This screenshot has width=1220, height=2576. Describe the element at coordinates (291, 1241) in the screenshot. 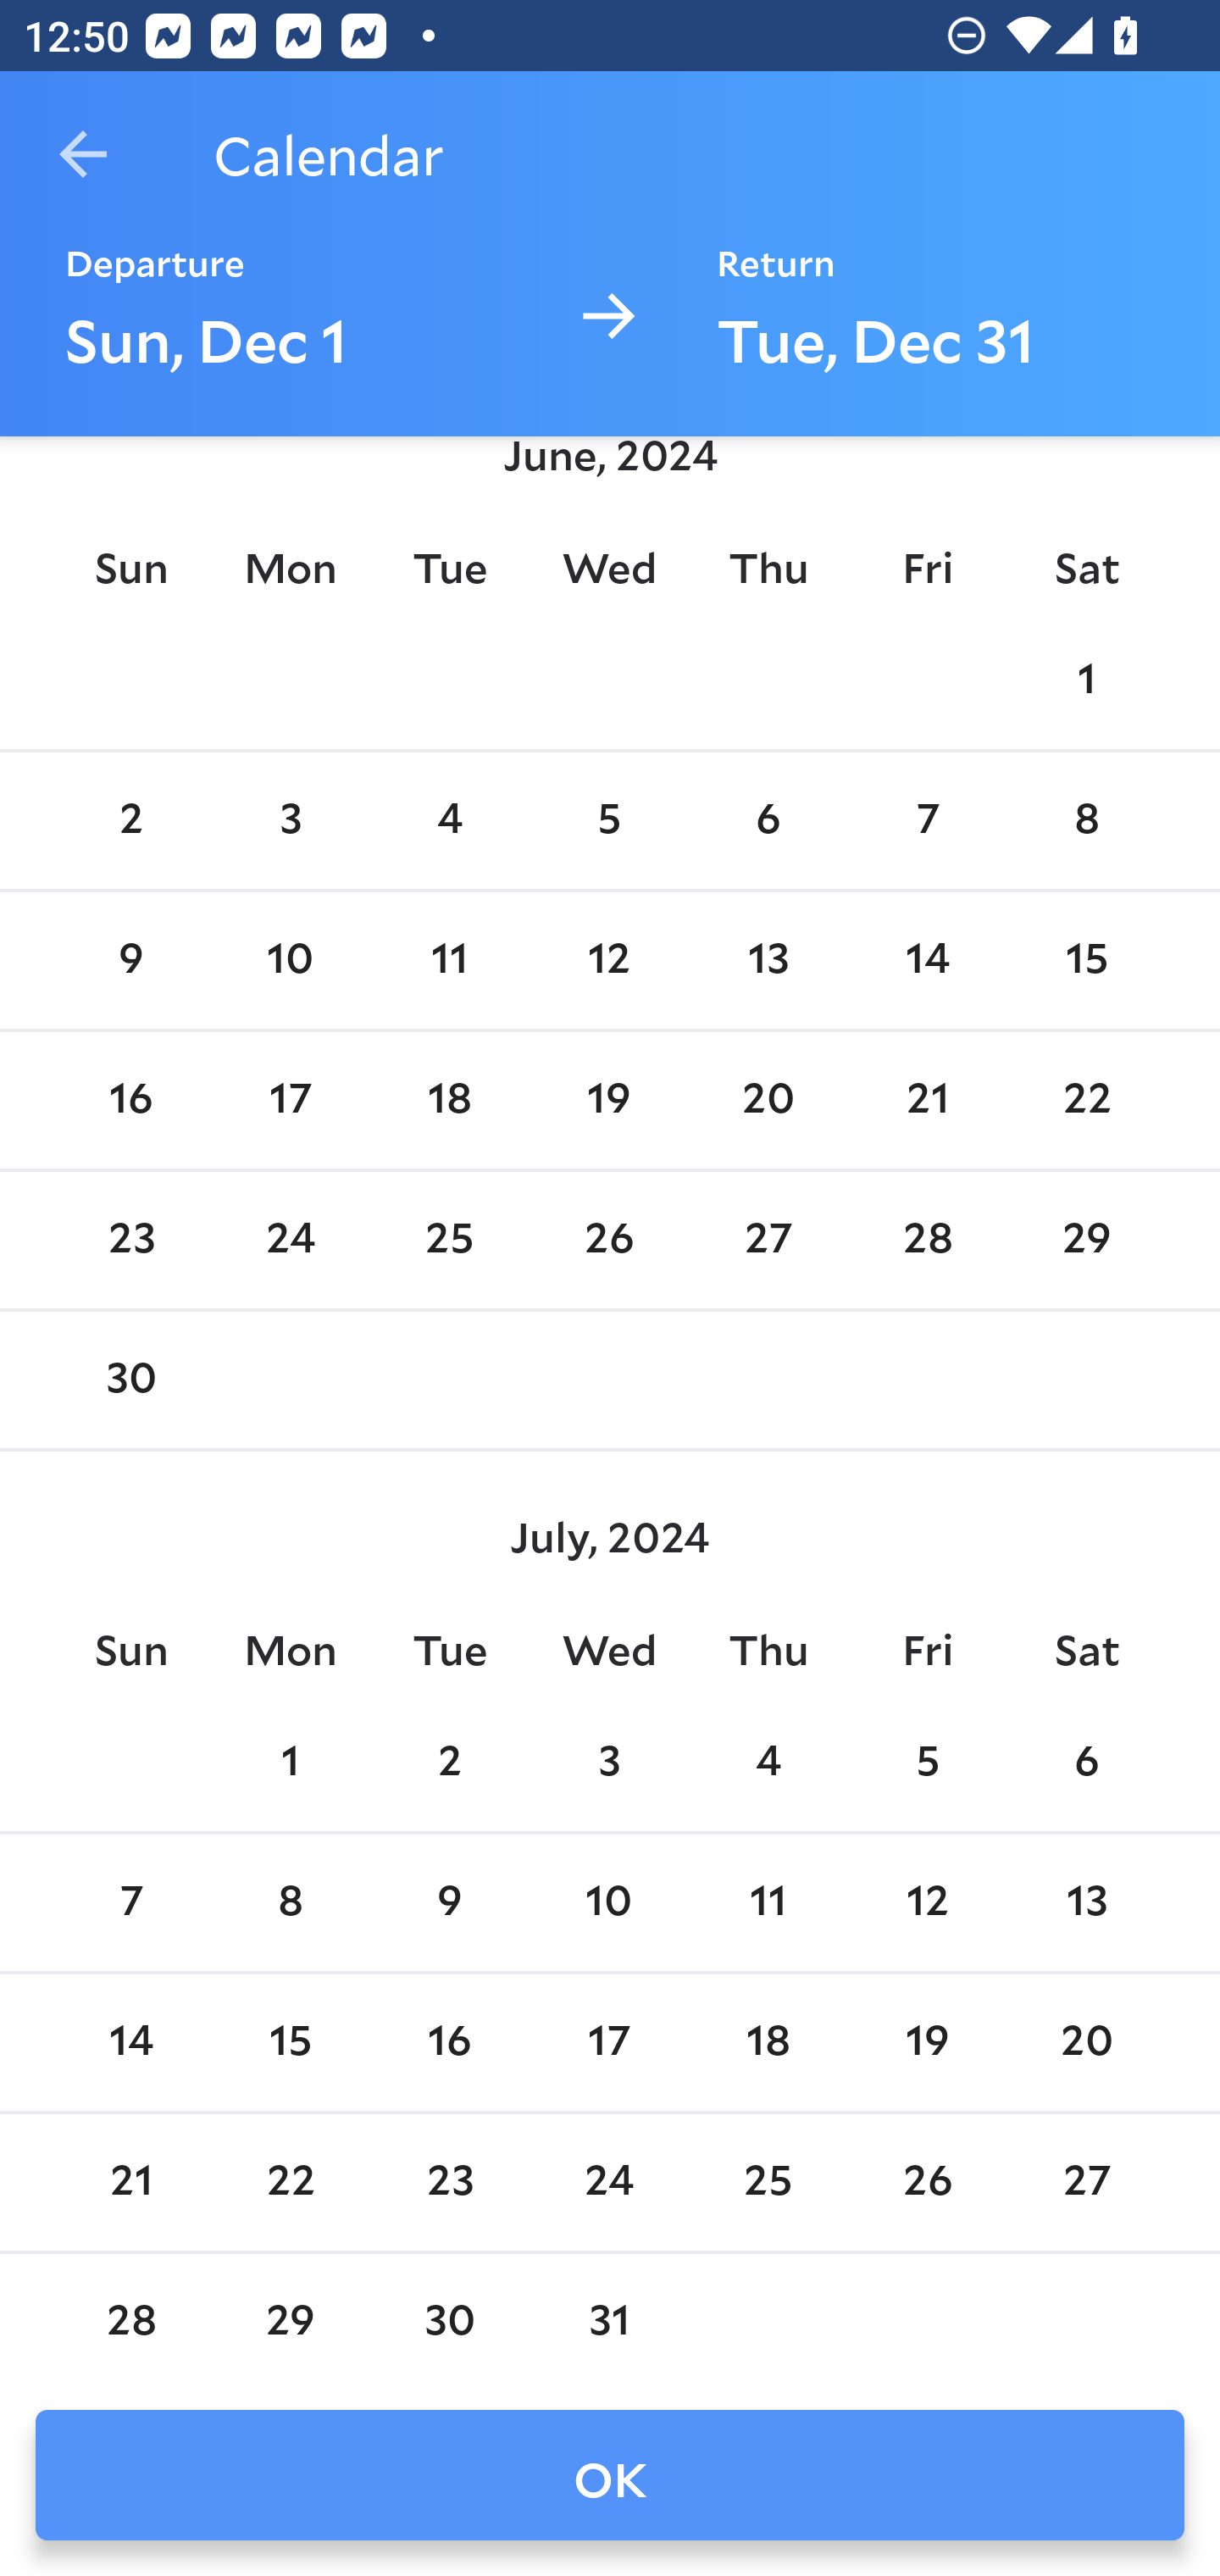

I see `24` at that location.